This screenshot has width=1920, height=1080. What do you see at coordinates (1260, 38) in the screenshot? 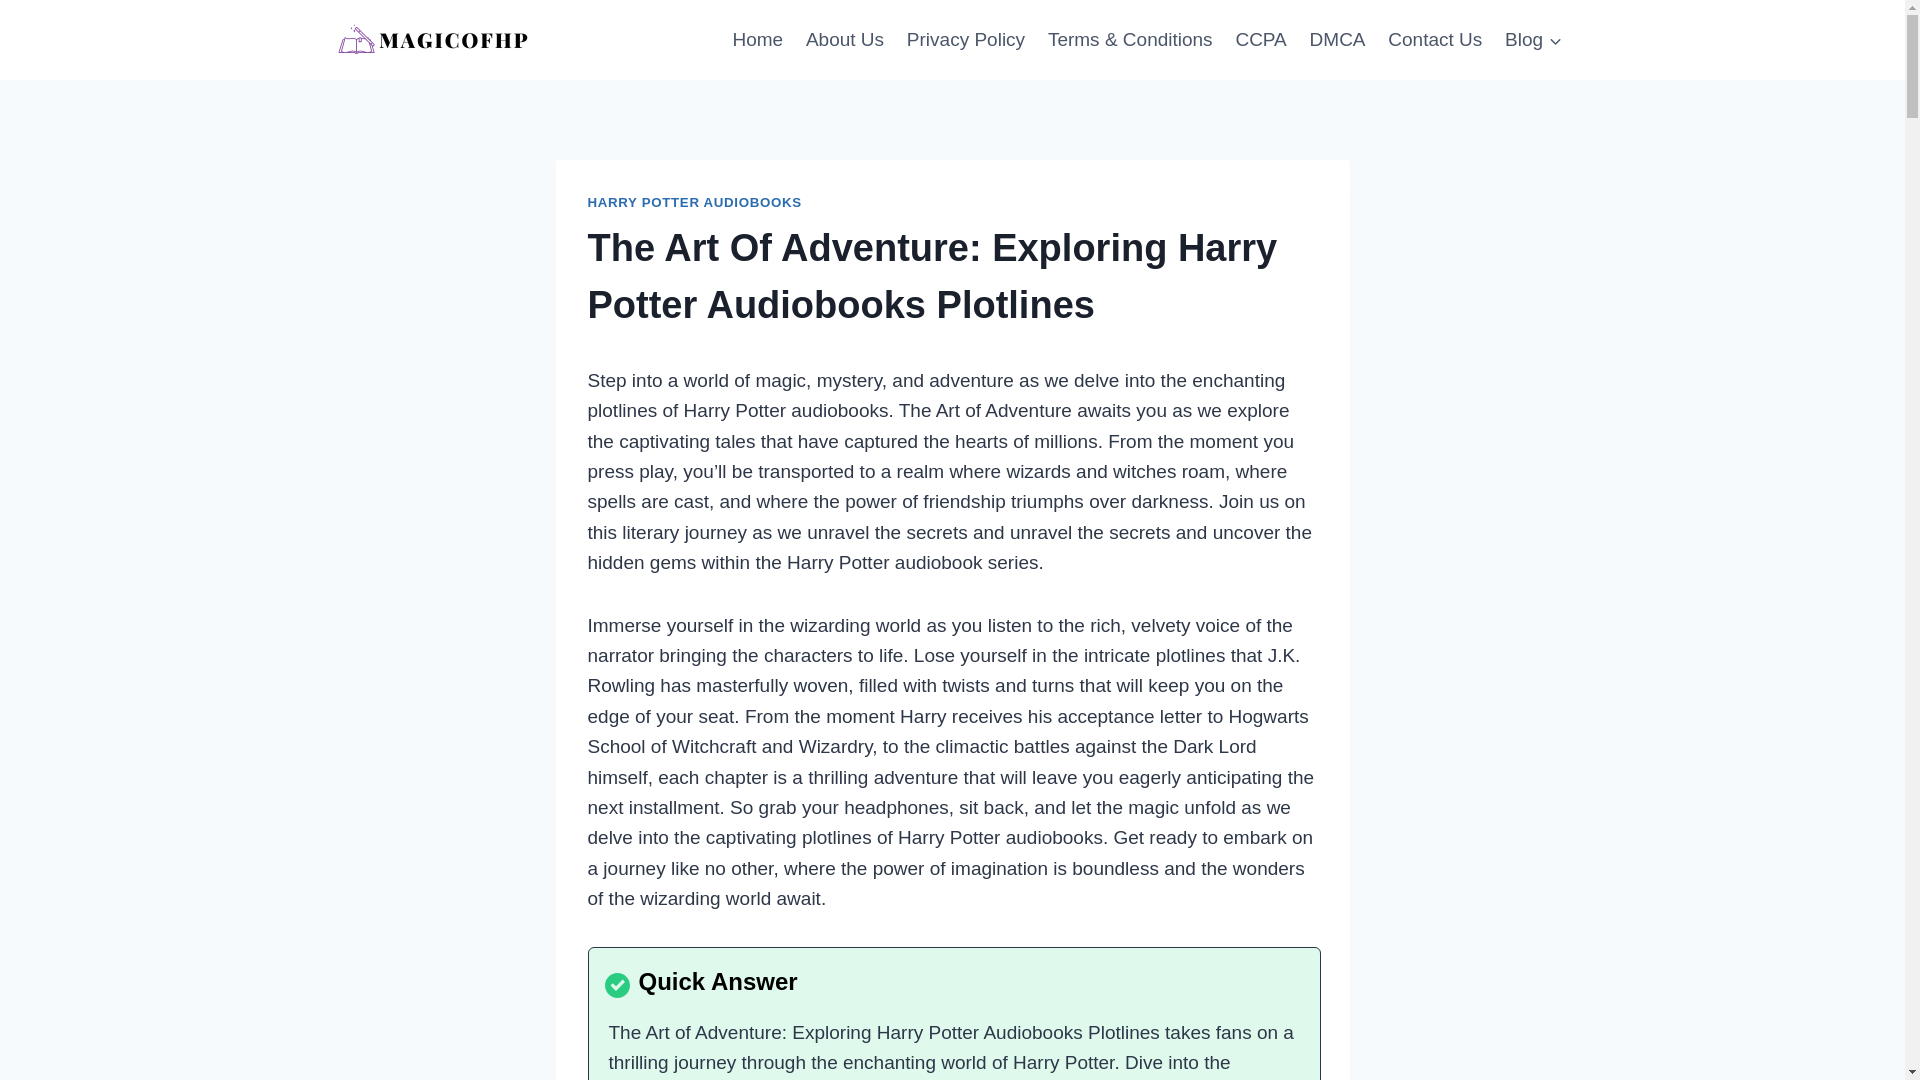
I see `CCPA` at bounding box center [1260, 38].